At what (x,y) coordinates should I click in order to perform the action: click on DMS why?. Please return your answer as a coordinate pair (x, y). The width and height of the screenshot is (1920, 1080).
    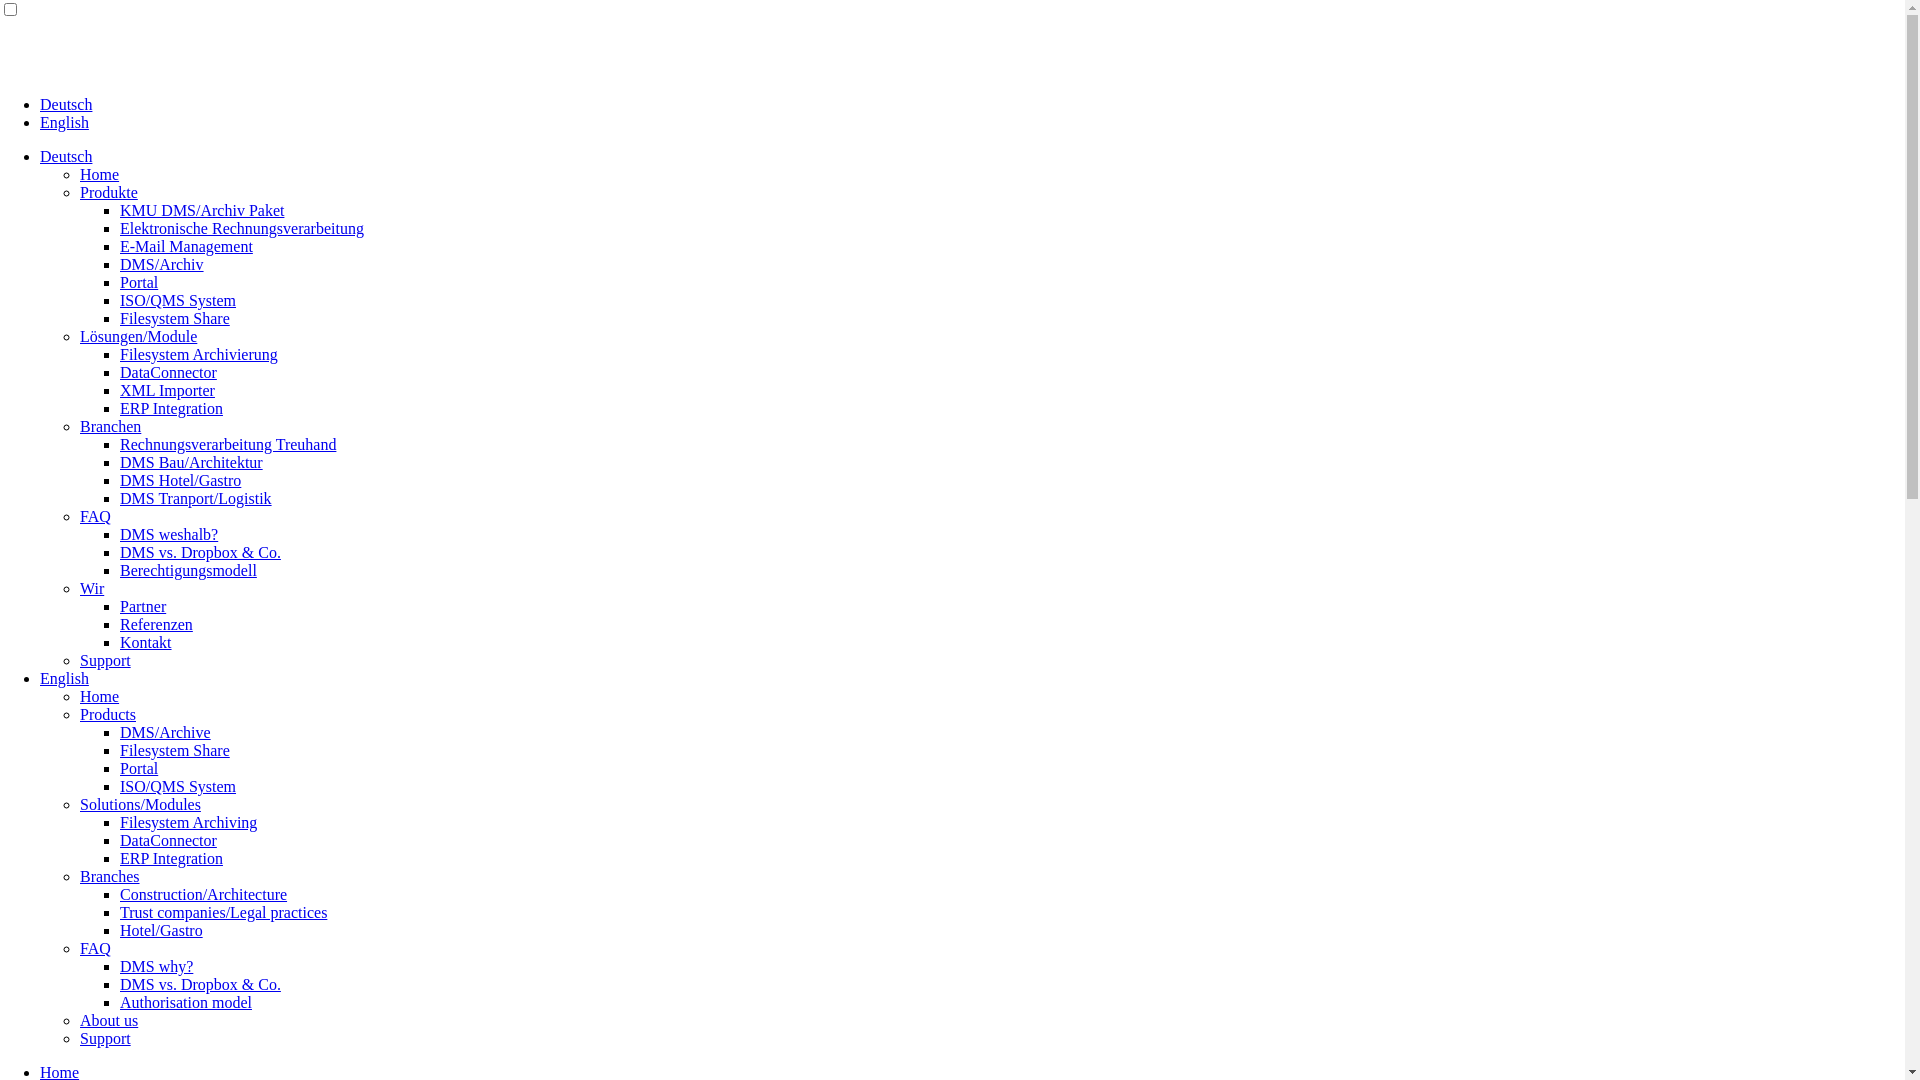
    Looking at the image, I should click on (156, 966).